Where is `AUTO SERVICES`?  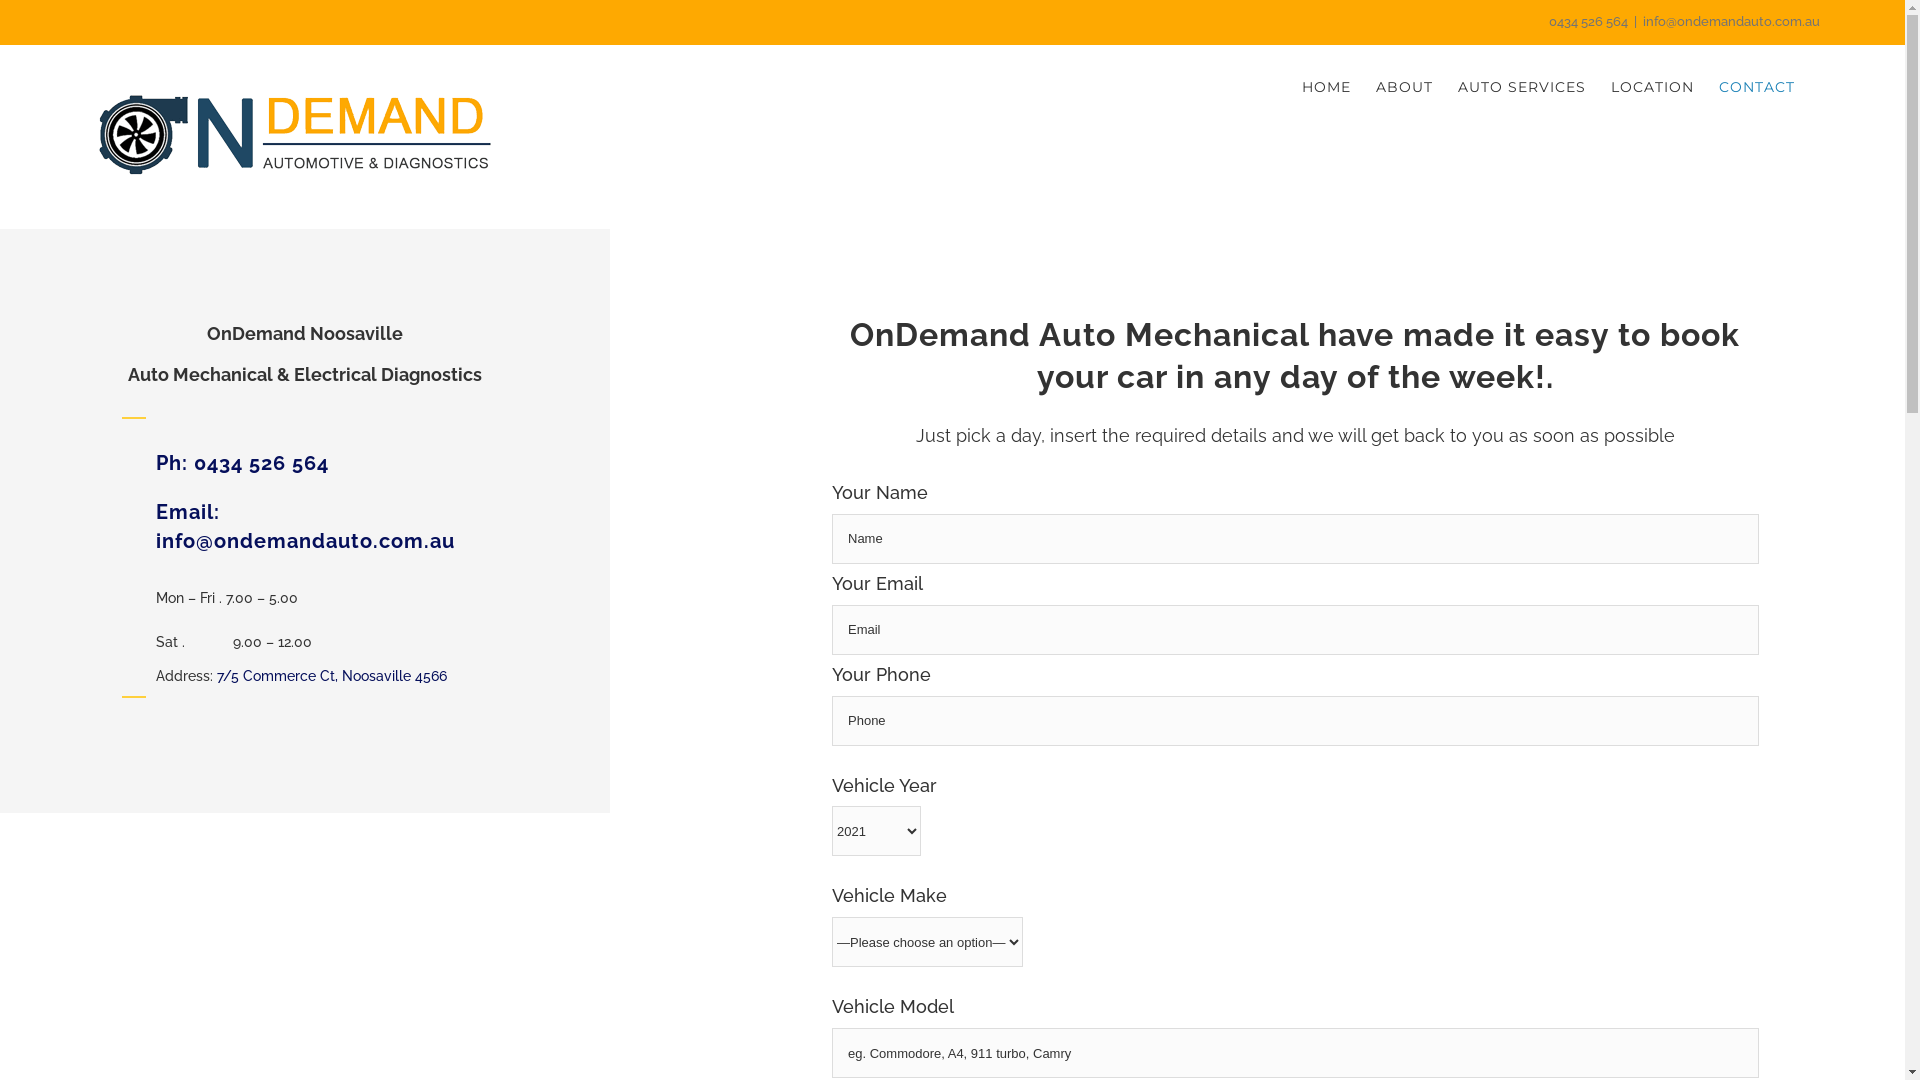
AUTO SERVICES is located at coordinates (1522, 87).